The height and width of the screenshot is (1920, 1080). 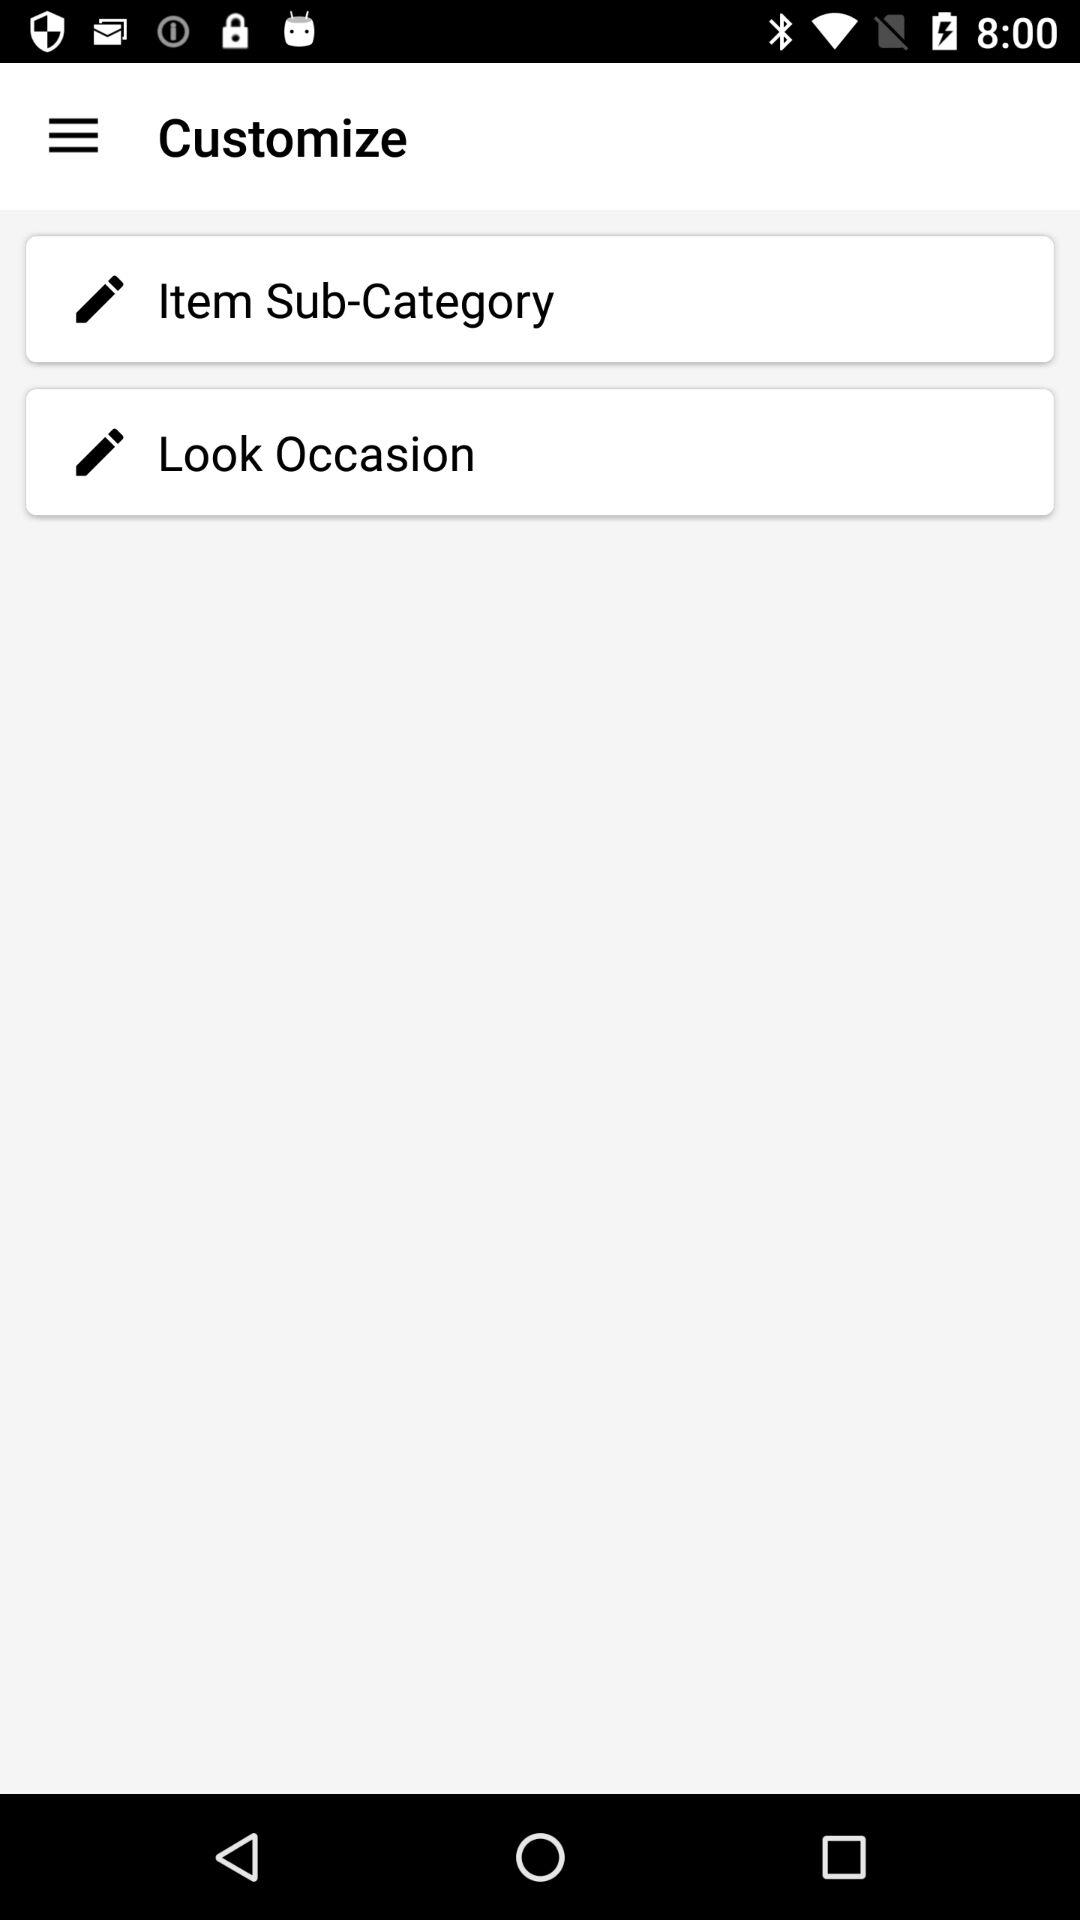 What do you see at coordinates (540, 299) in the screenshot?
I see `scroll to item sub-category` at bounding box center [540, 299].